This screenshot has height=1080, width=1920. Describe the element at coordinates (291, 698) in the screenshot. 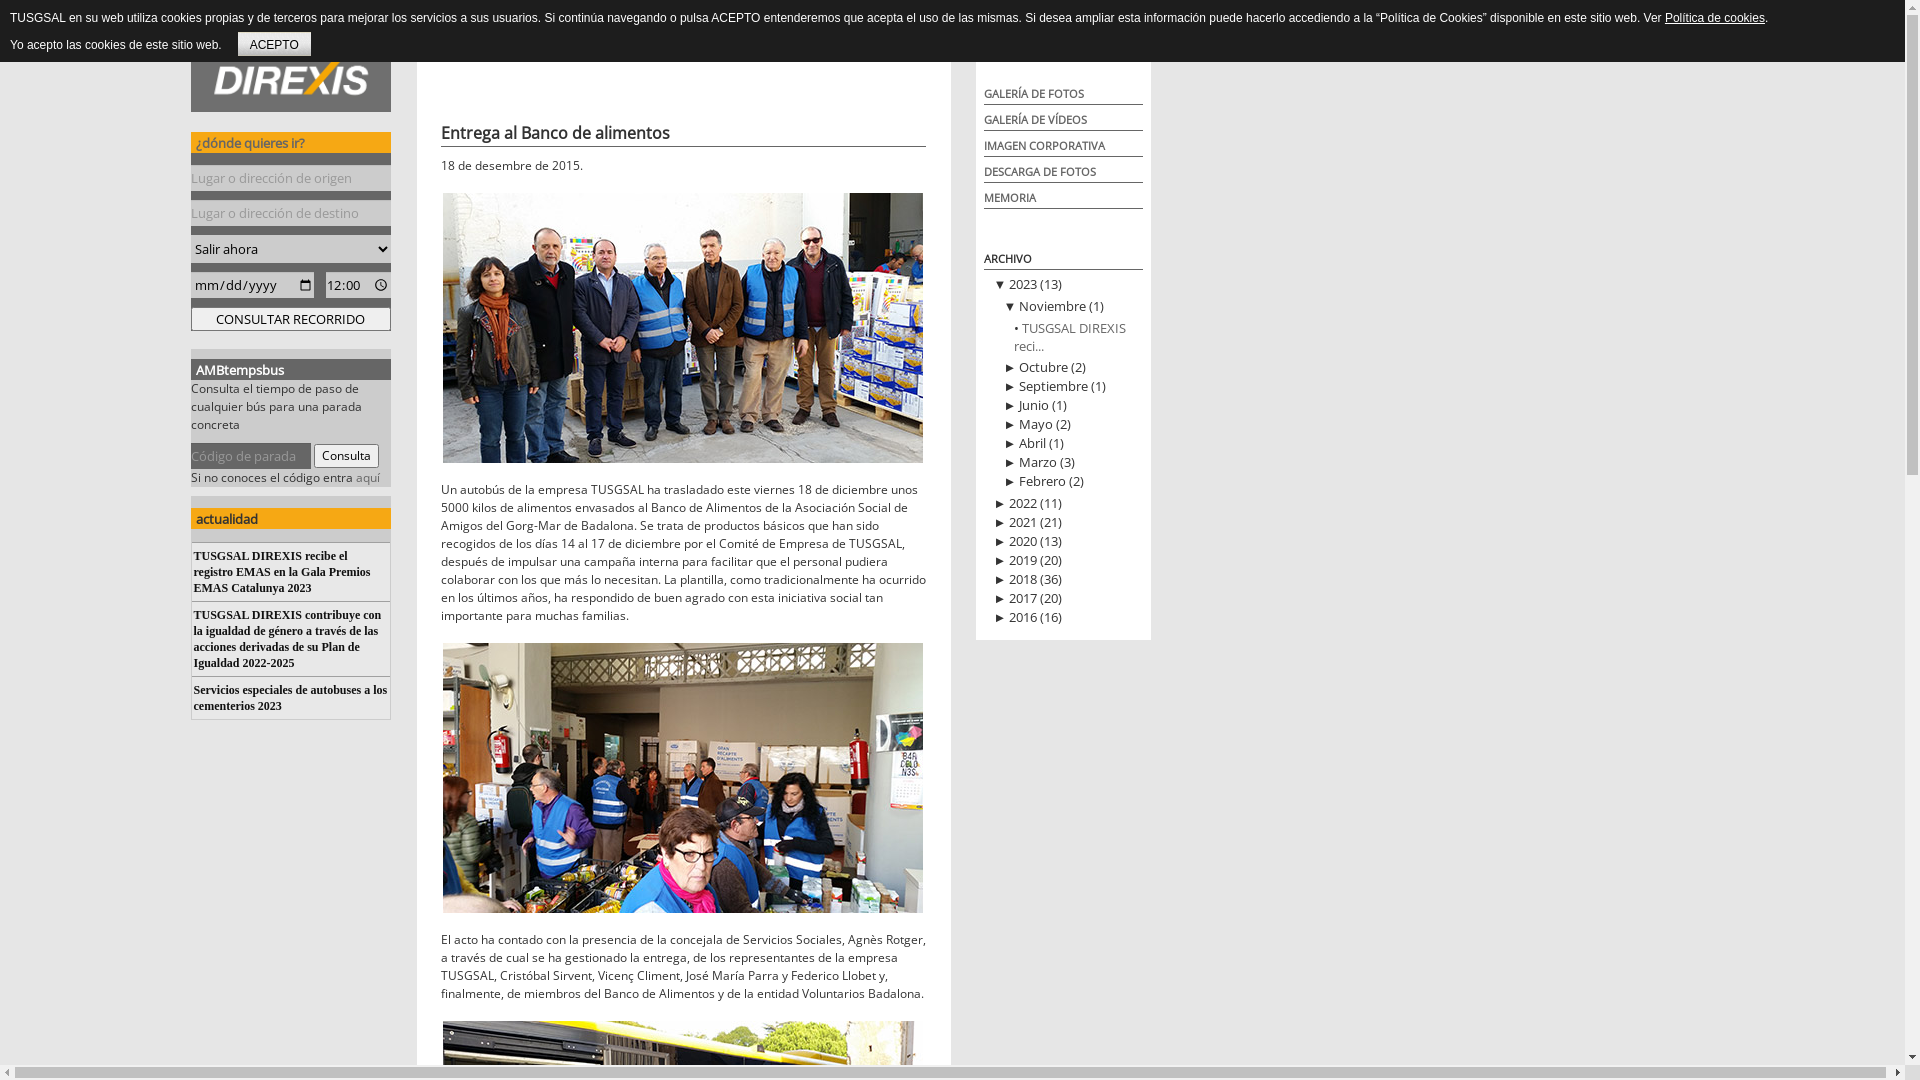

I see `Servicios especiales de autobuses a los cementerios 2023` at that location.